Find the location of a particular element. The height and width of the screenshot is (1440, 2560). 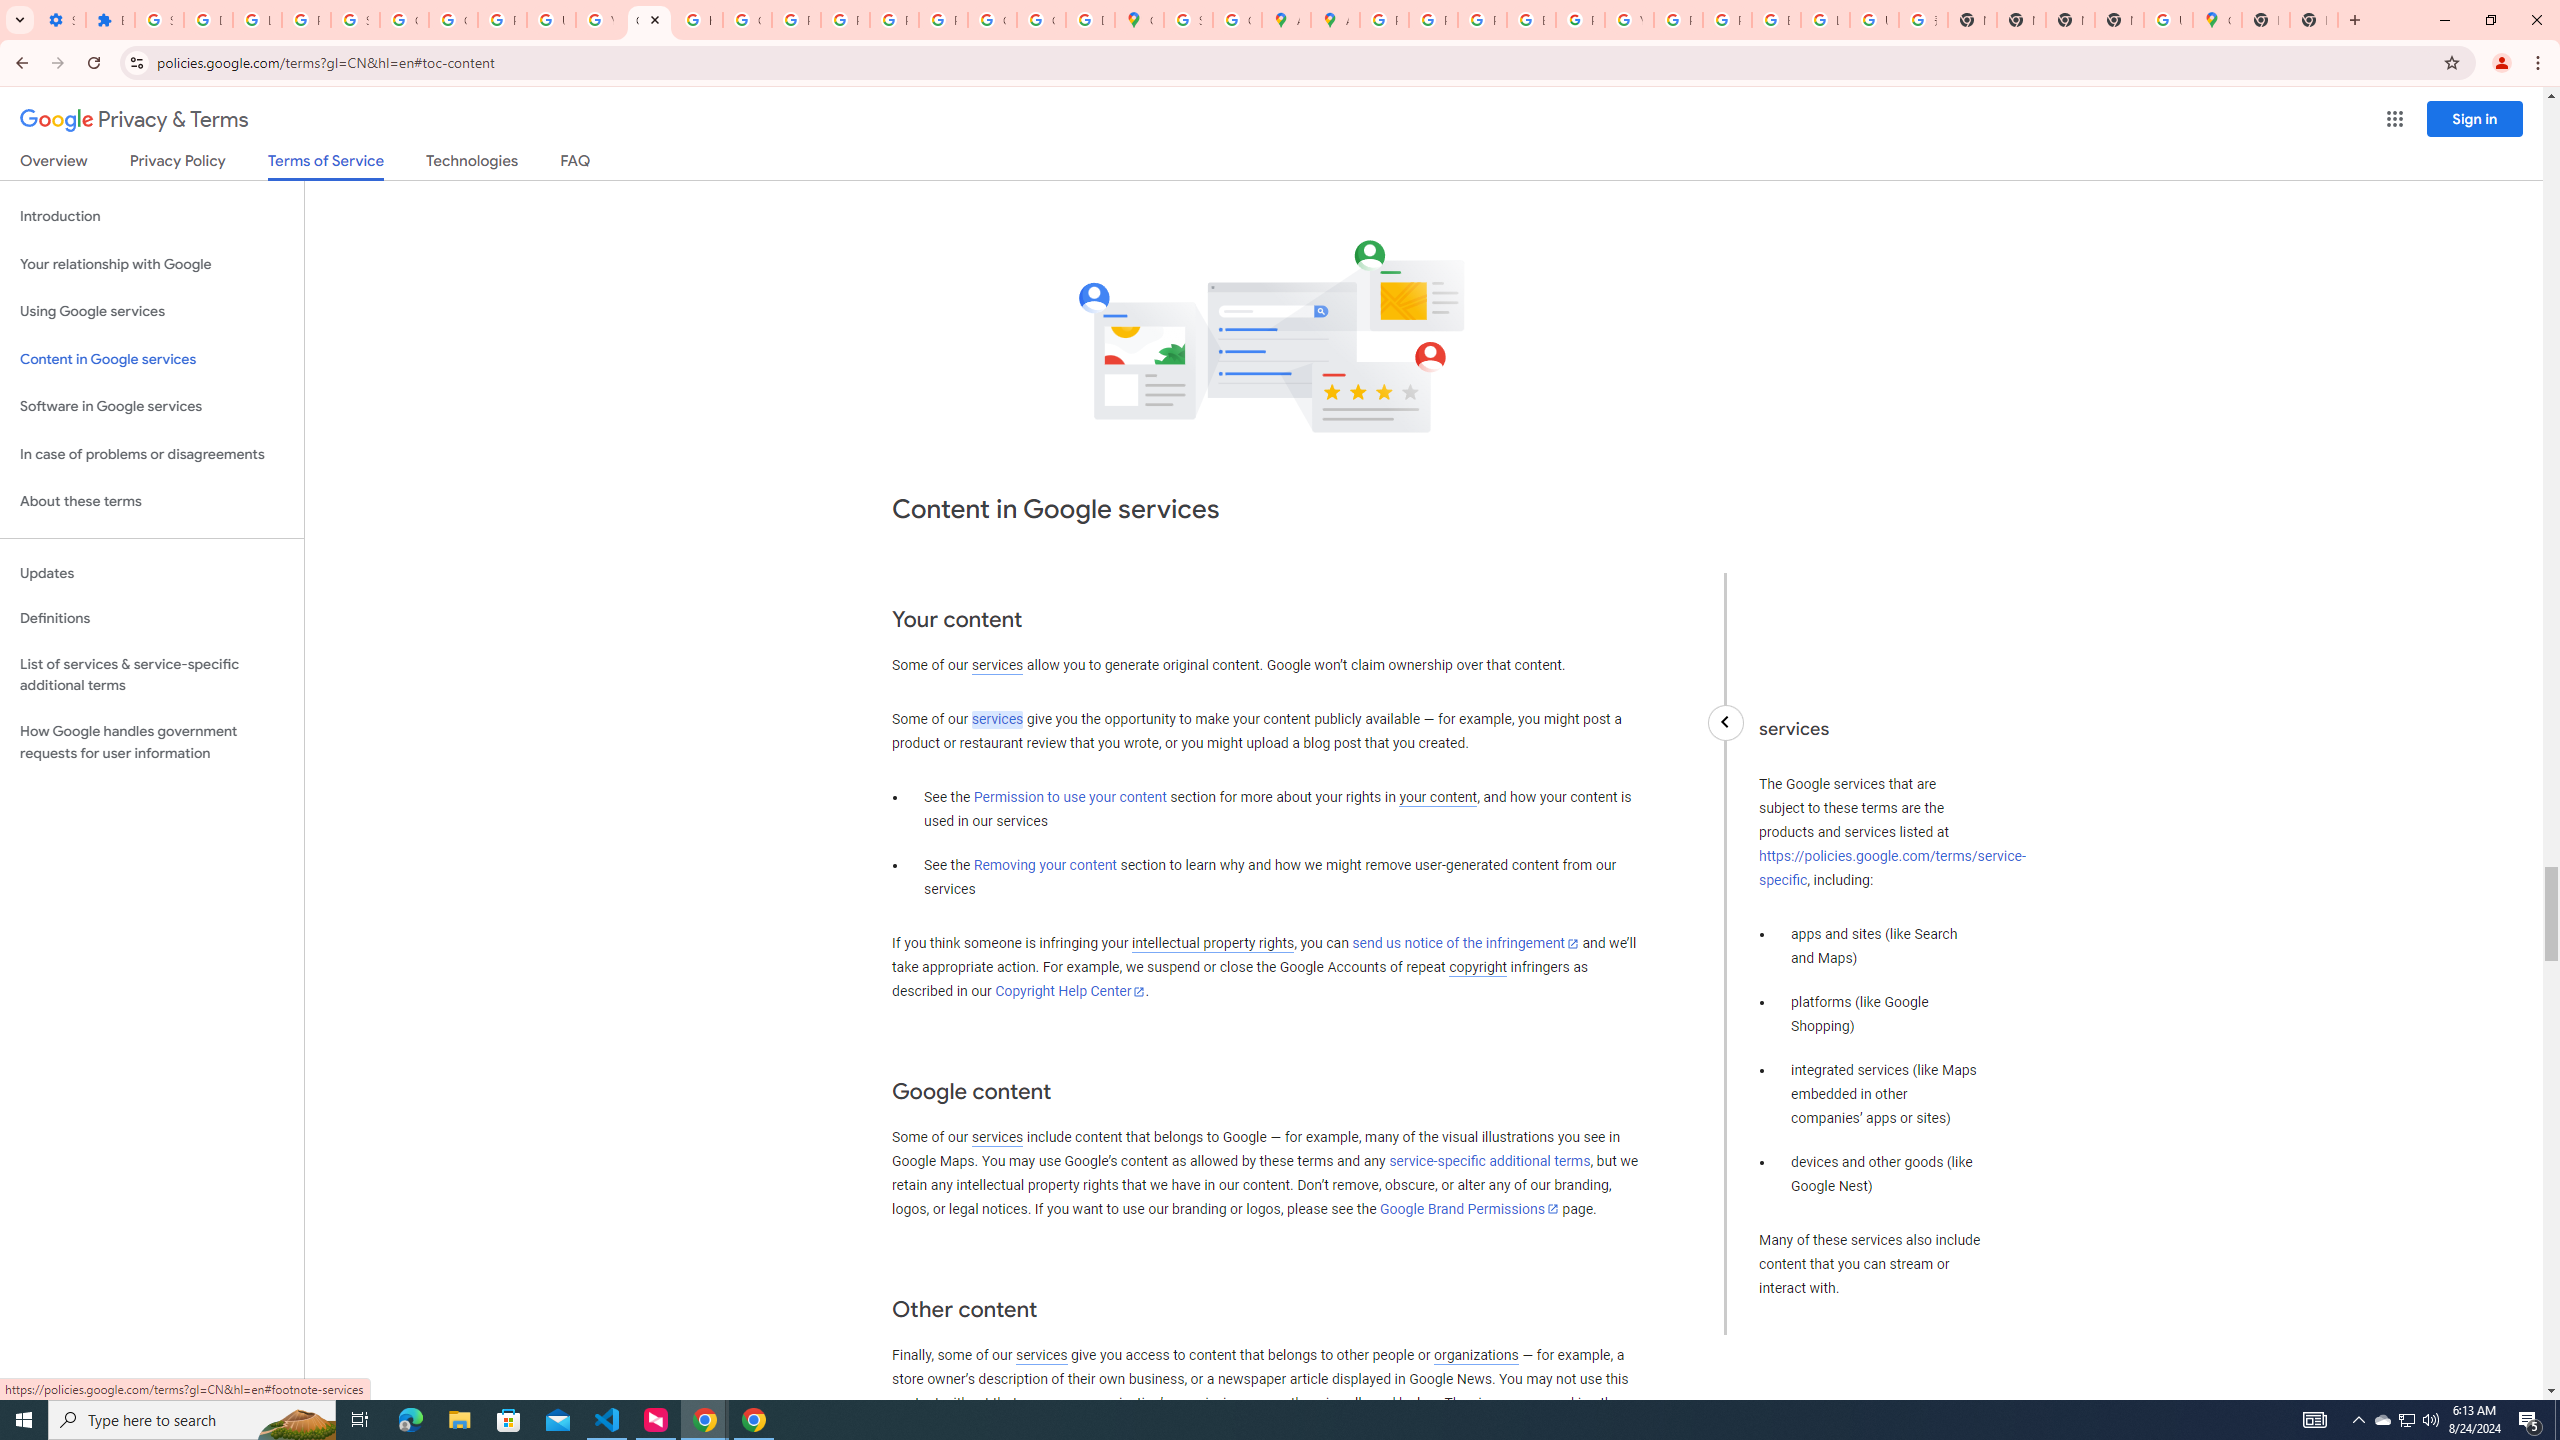

Content in Google services is located at coordinates (152, 360).